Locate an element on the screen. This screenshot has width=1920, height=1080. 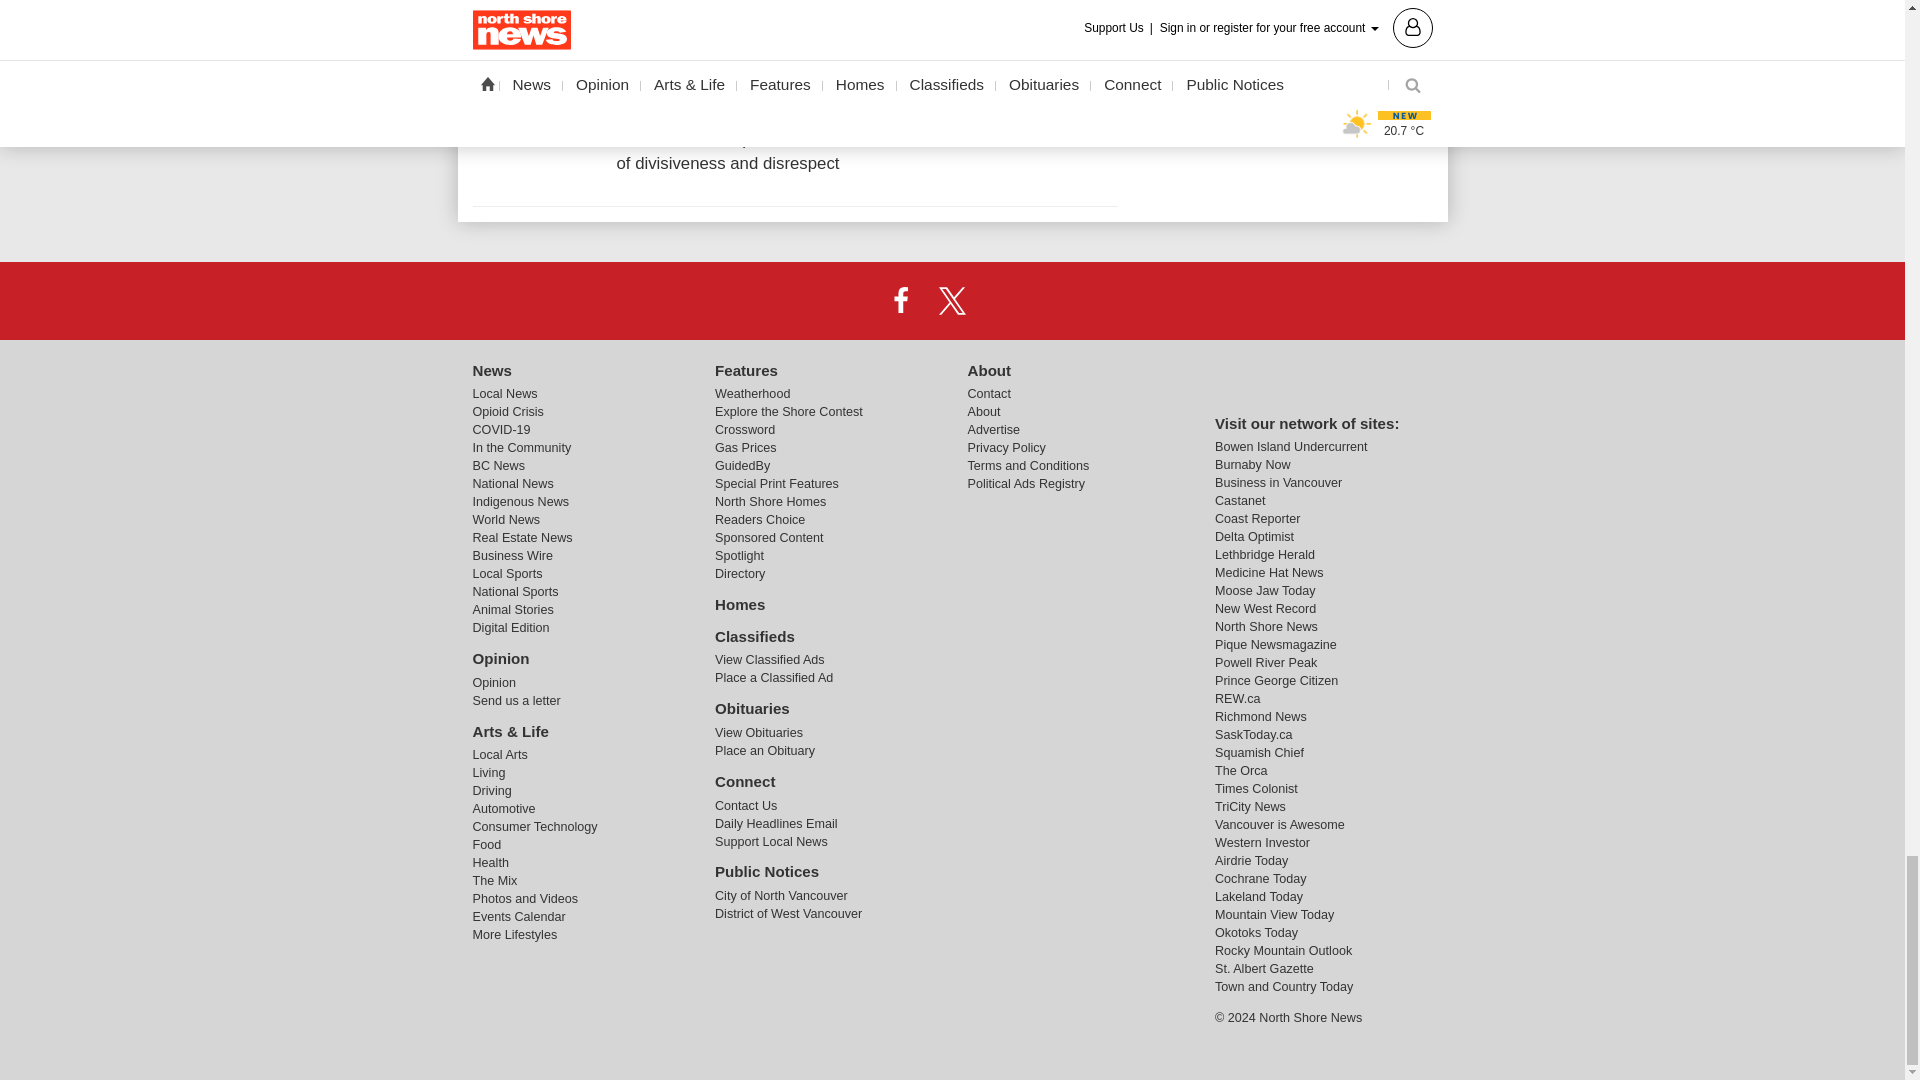
X is located at coordinates (951, 299).